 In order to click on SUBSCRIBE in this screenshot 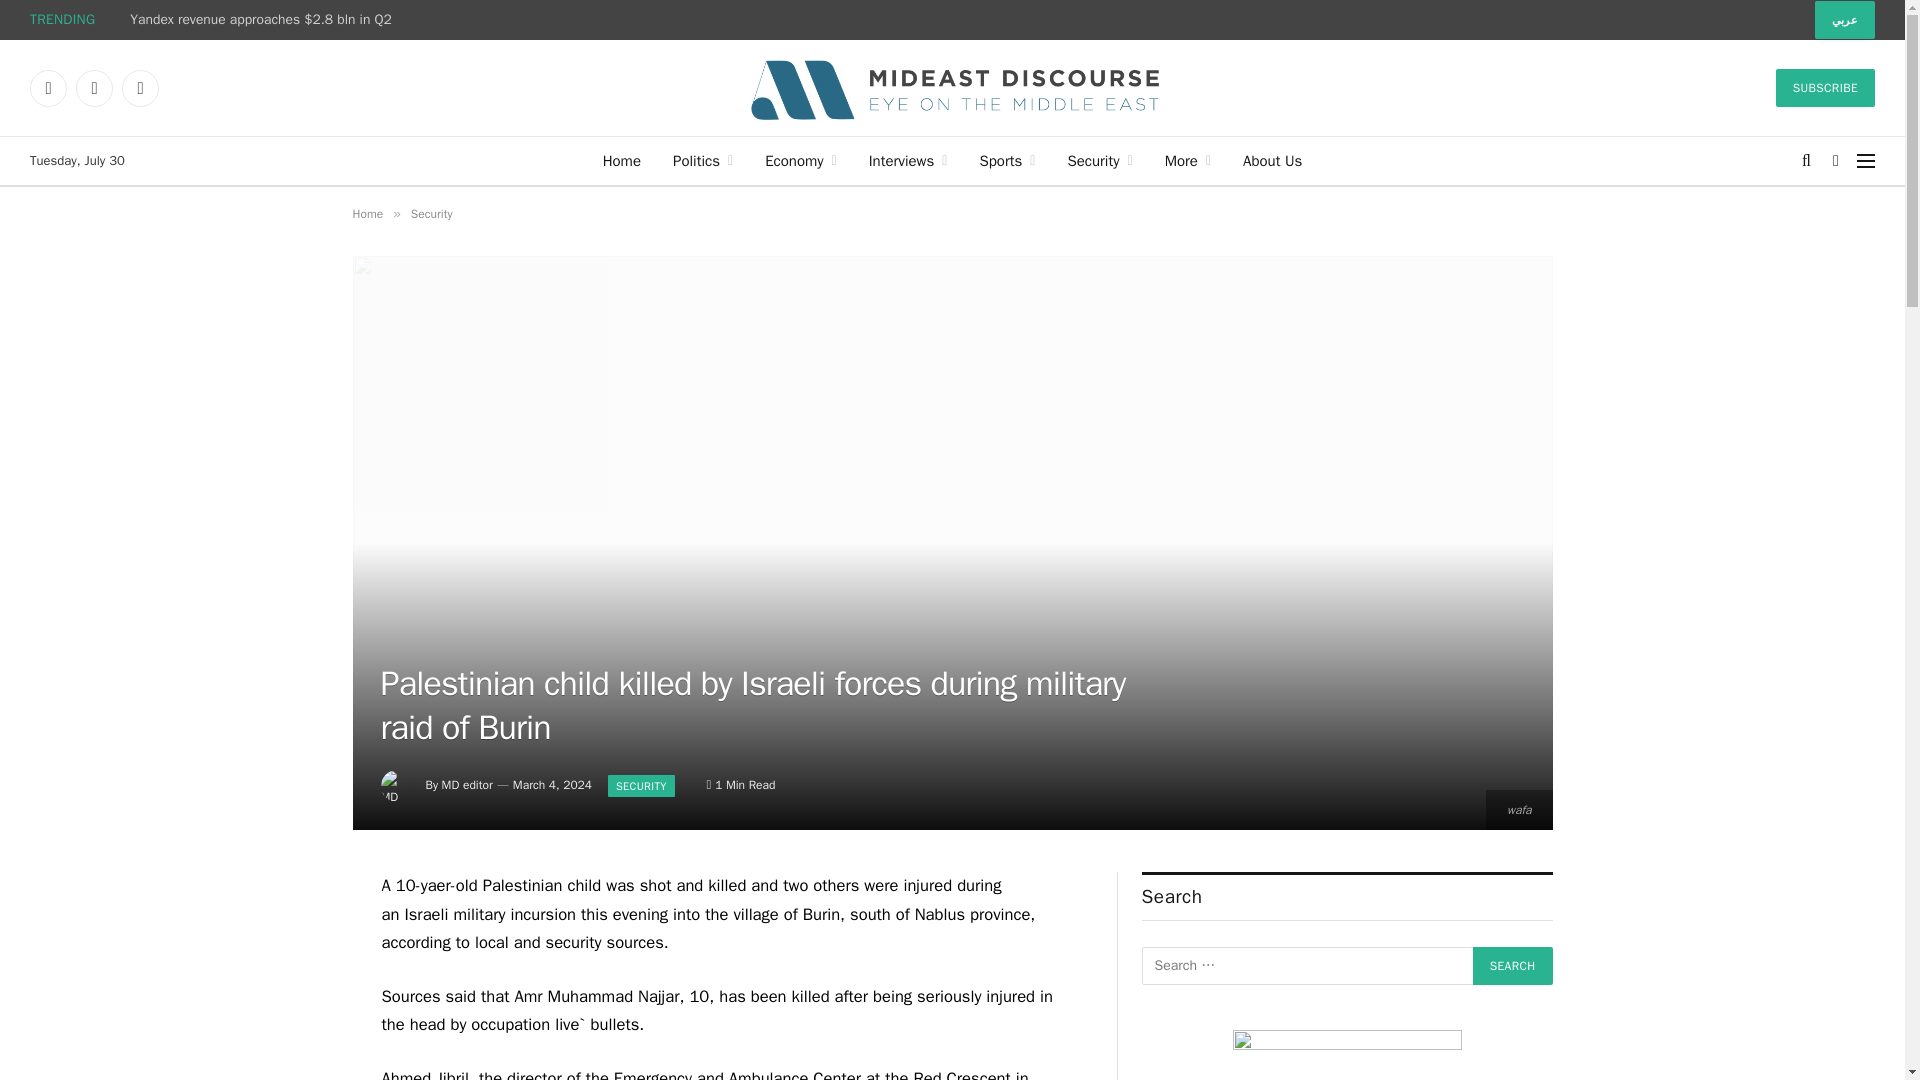, I will do `click(1826, 88)`.